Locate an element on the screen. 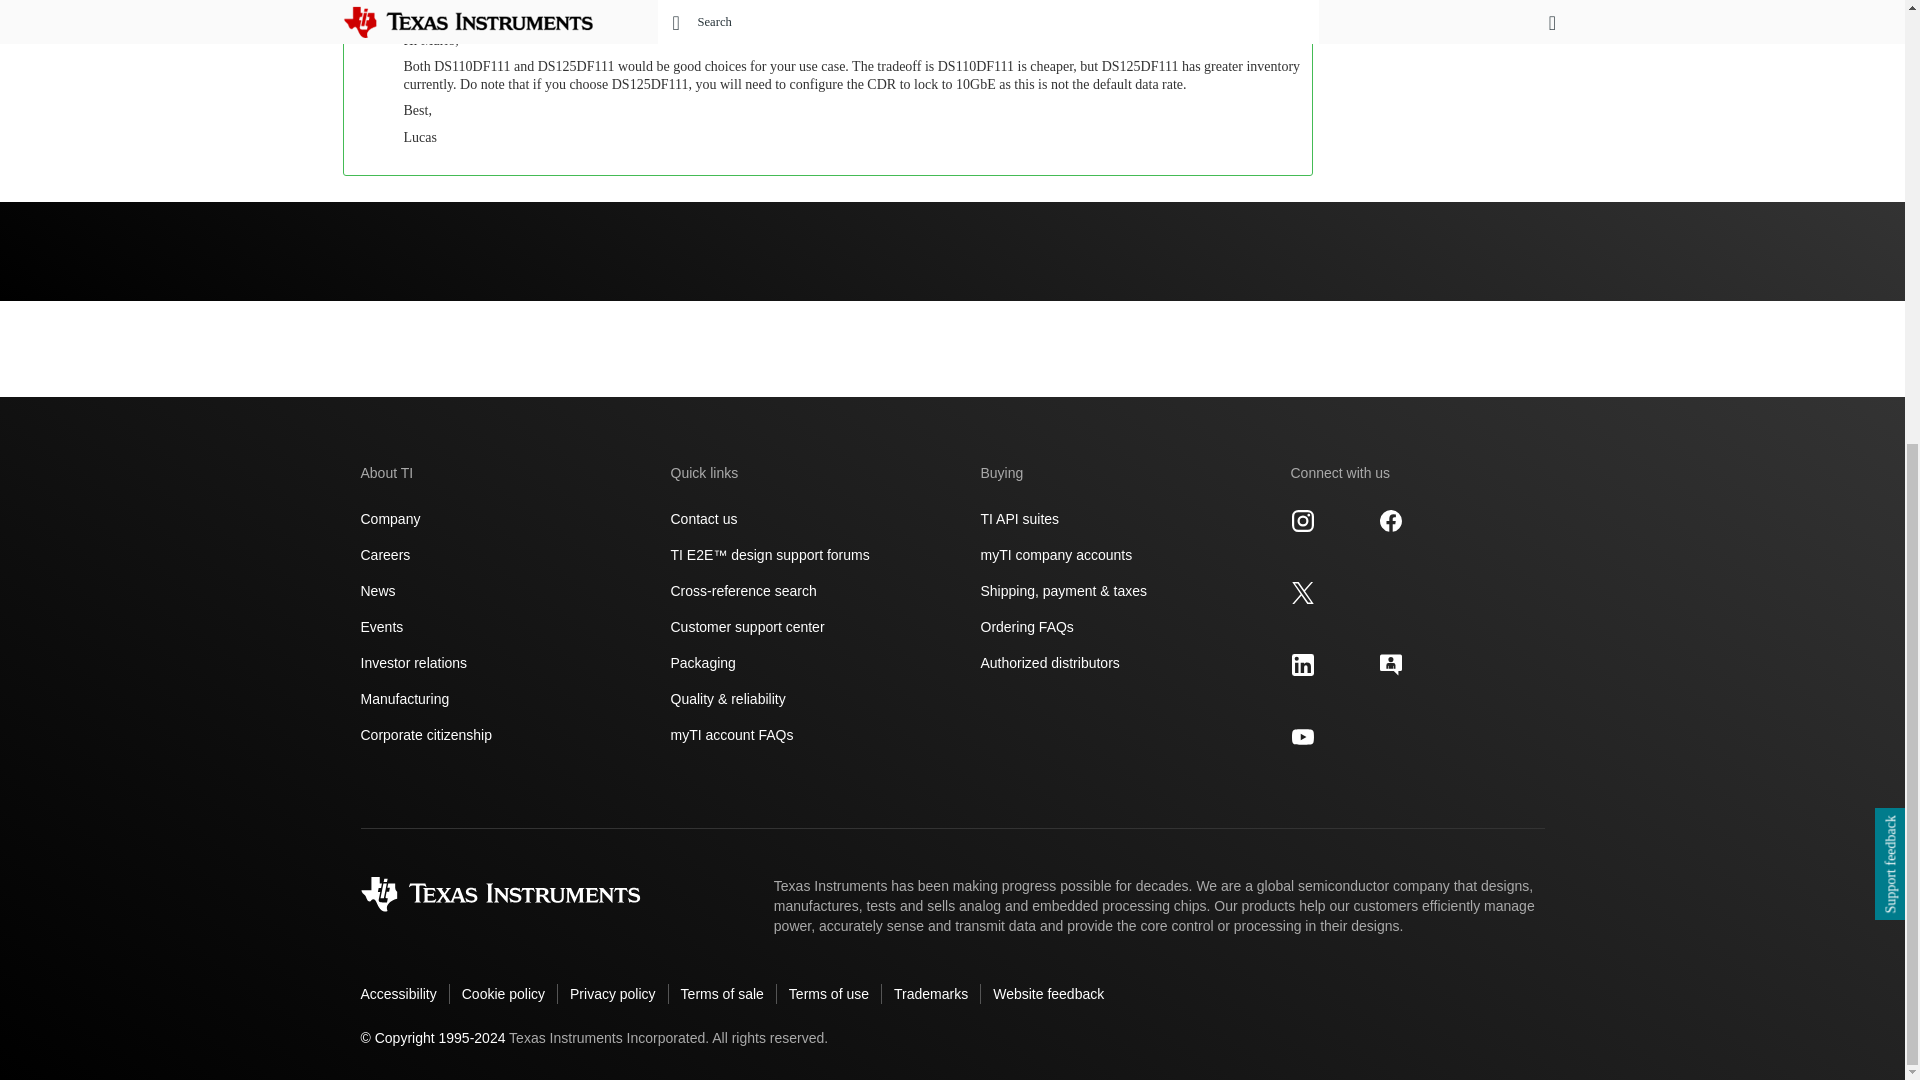  facebook is located at coordinates (1390, 520).